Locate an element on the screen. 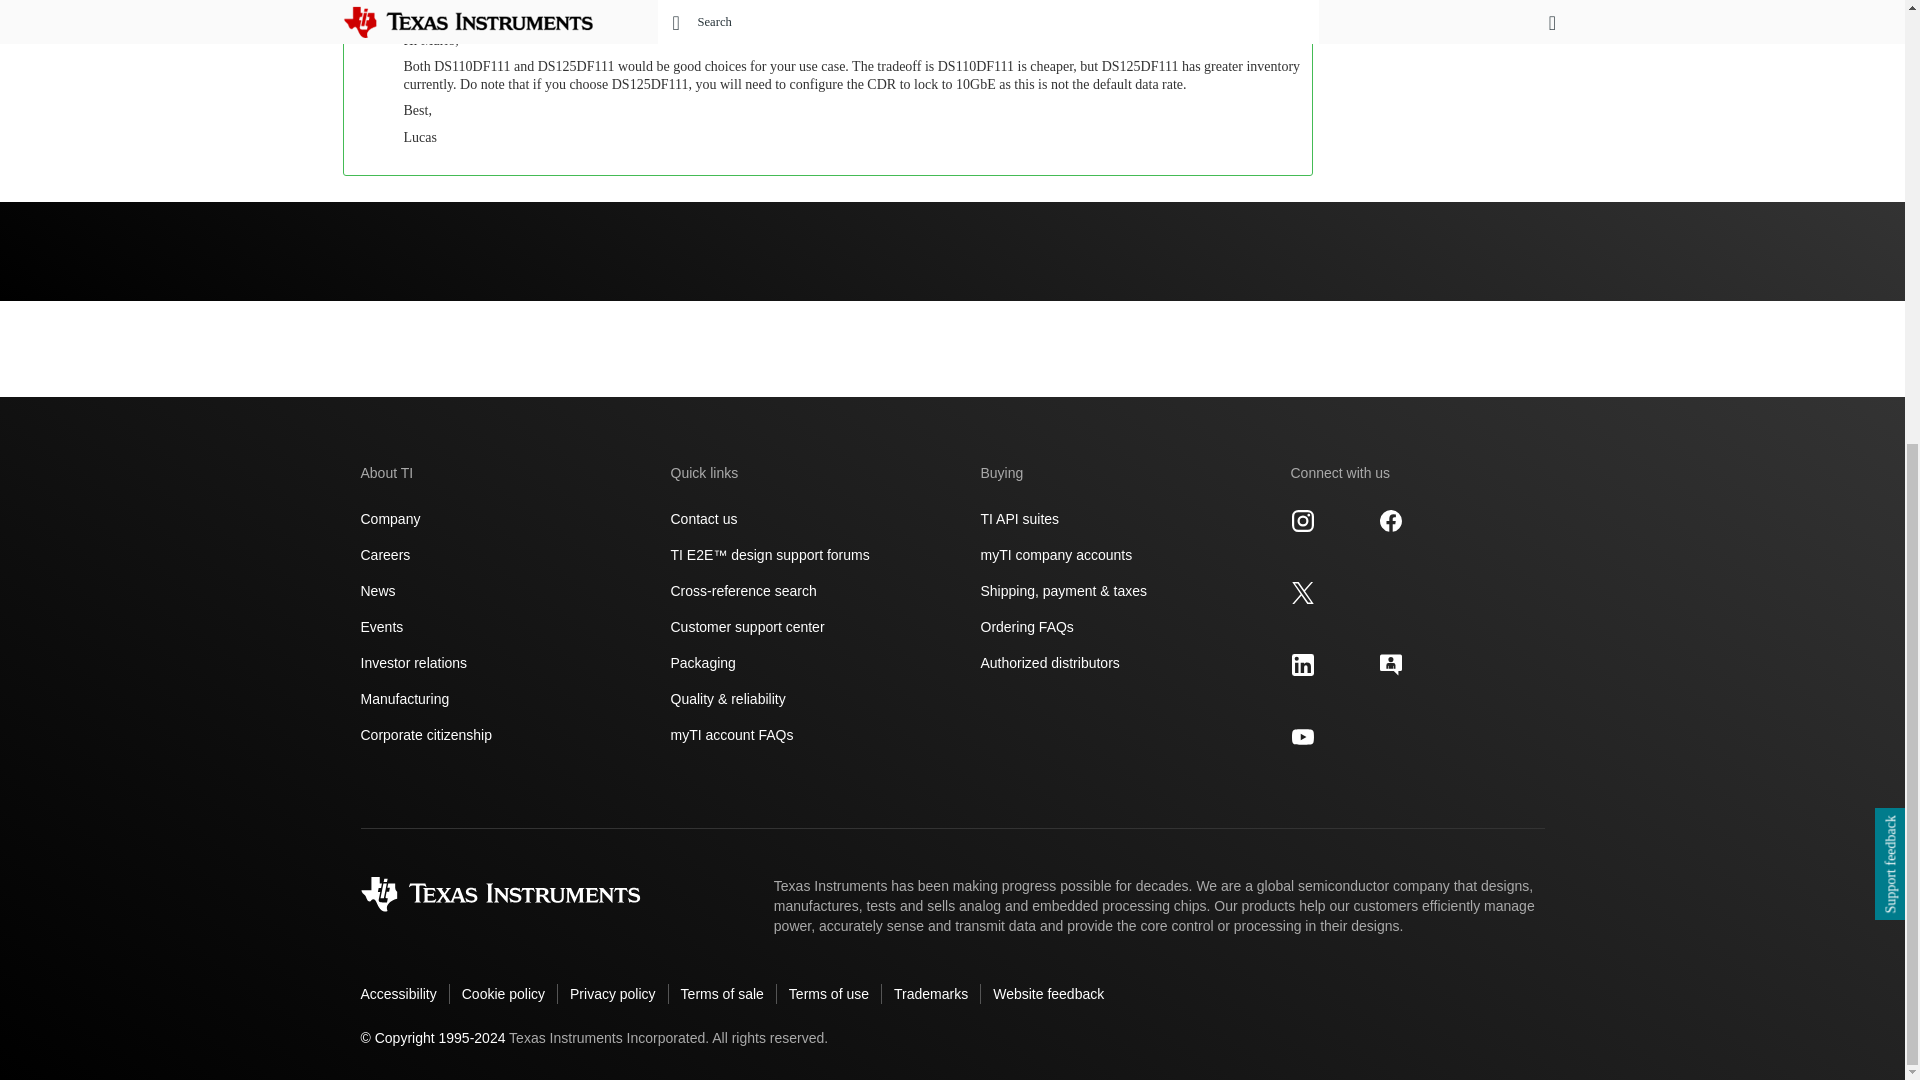  facebook is located at coordinates (1390, 520).